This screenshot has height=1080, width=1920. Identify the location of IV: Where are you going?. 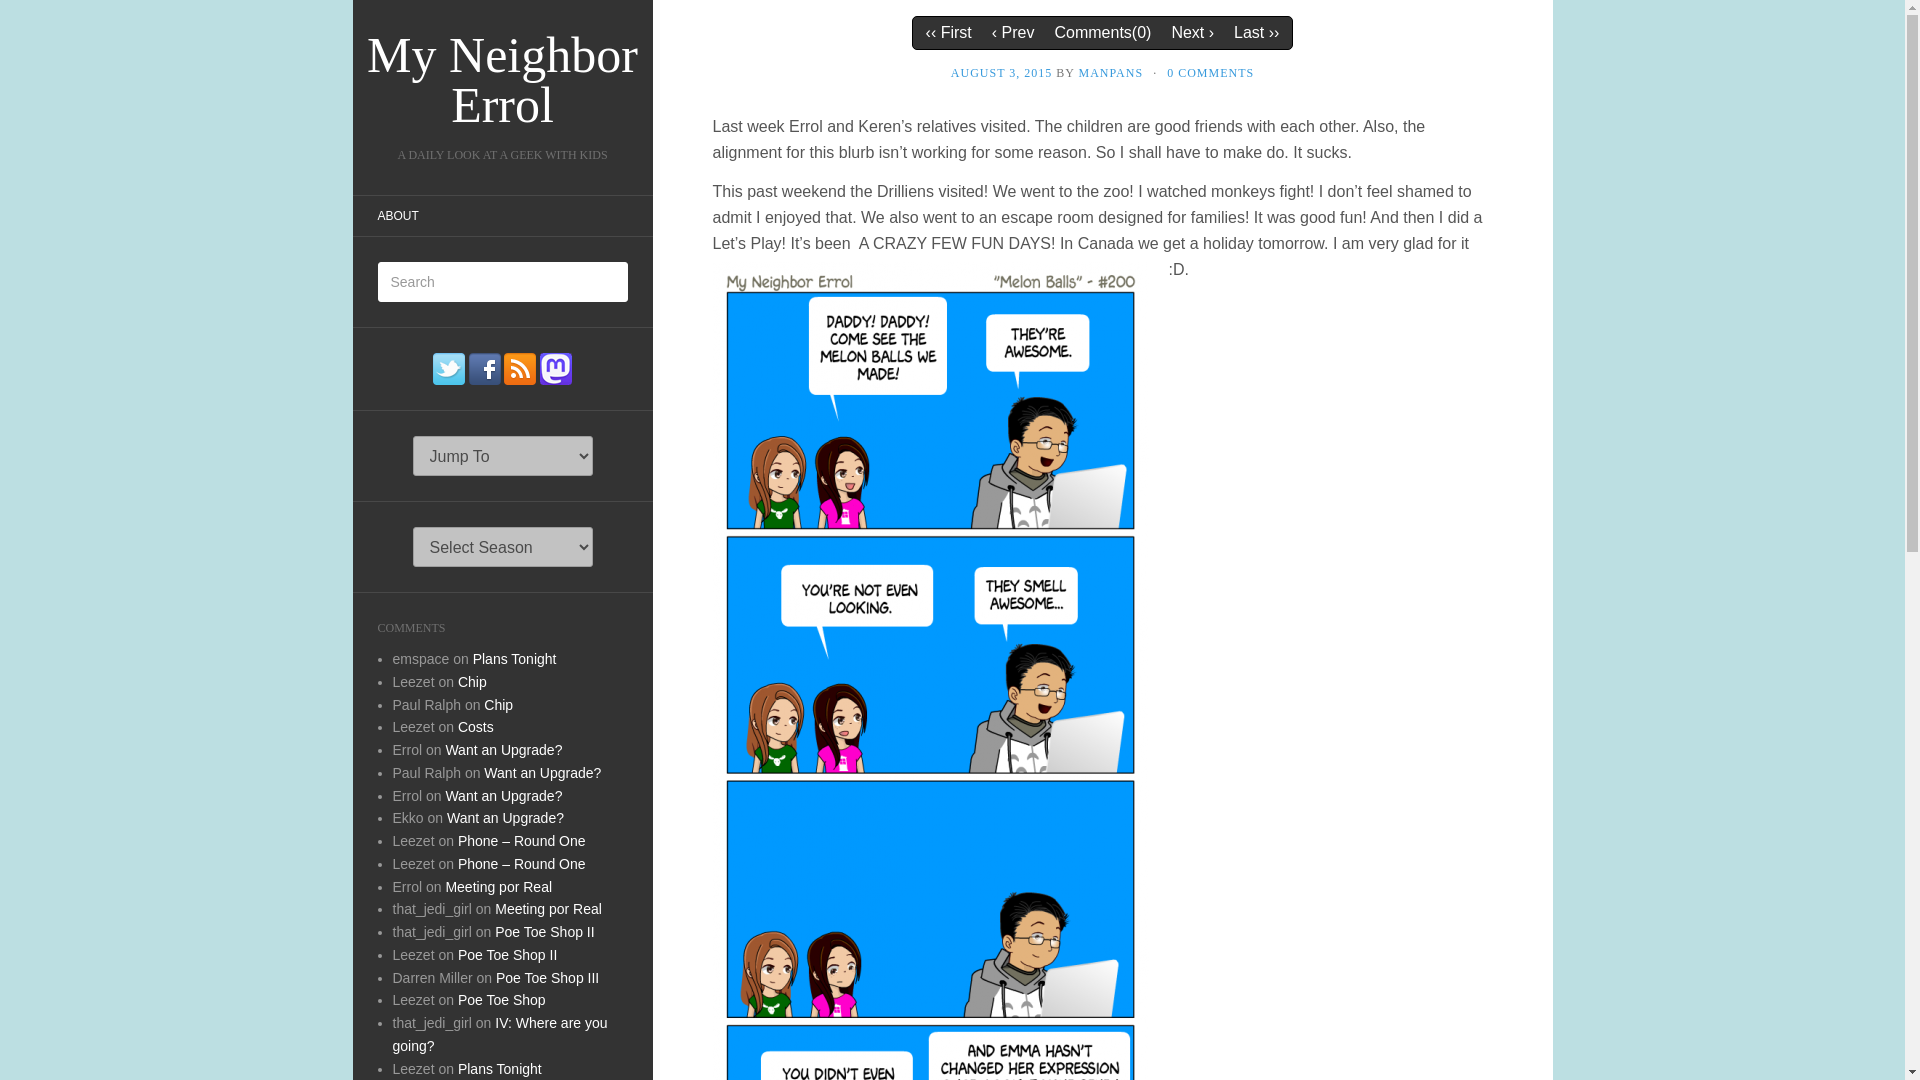
(498, 1034).